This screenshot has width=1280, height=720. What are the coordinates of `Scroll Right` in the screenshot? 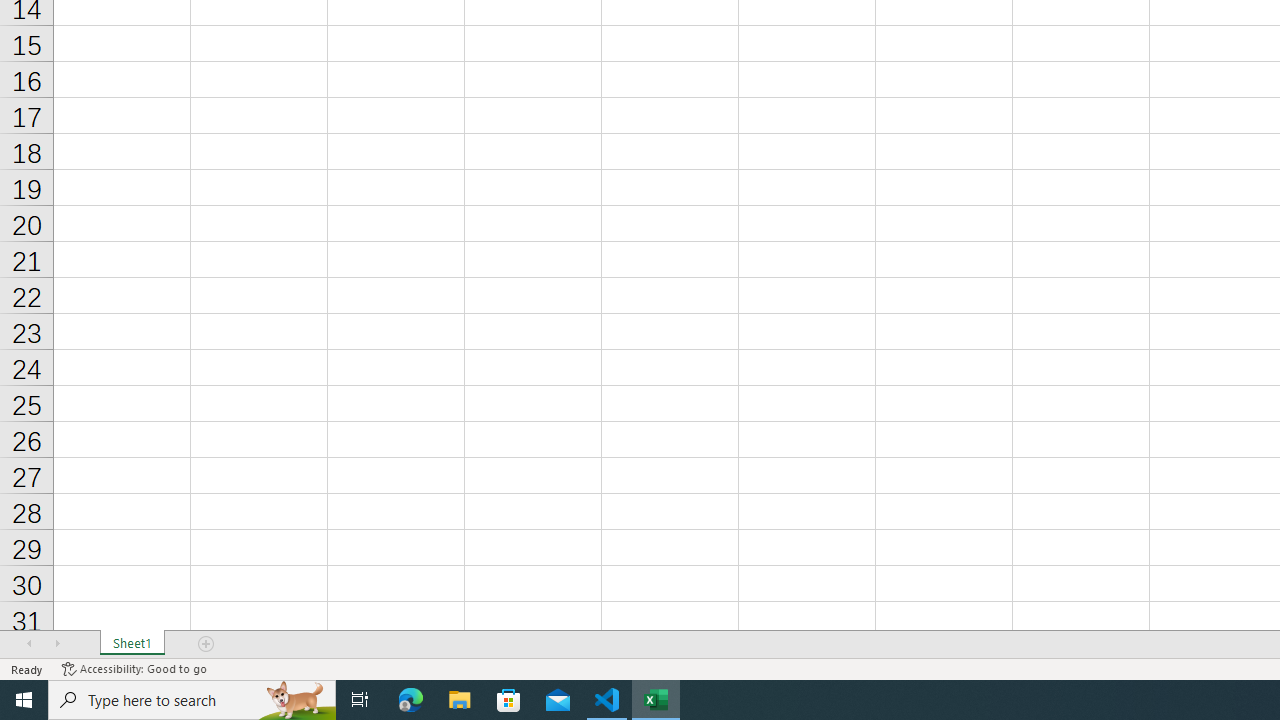 It's located at (57, 644).